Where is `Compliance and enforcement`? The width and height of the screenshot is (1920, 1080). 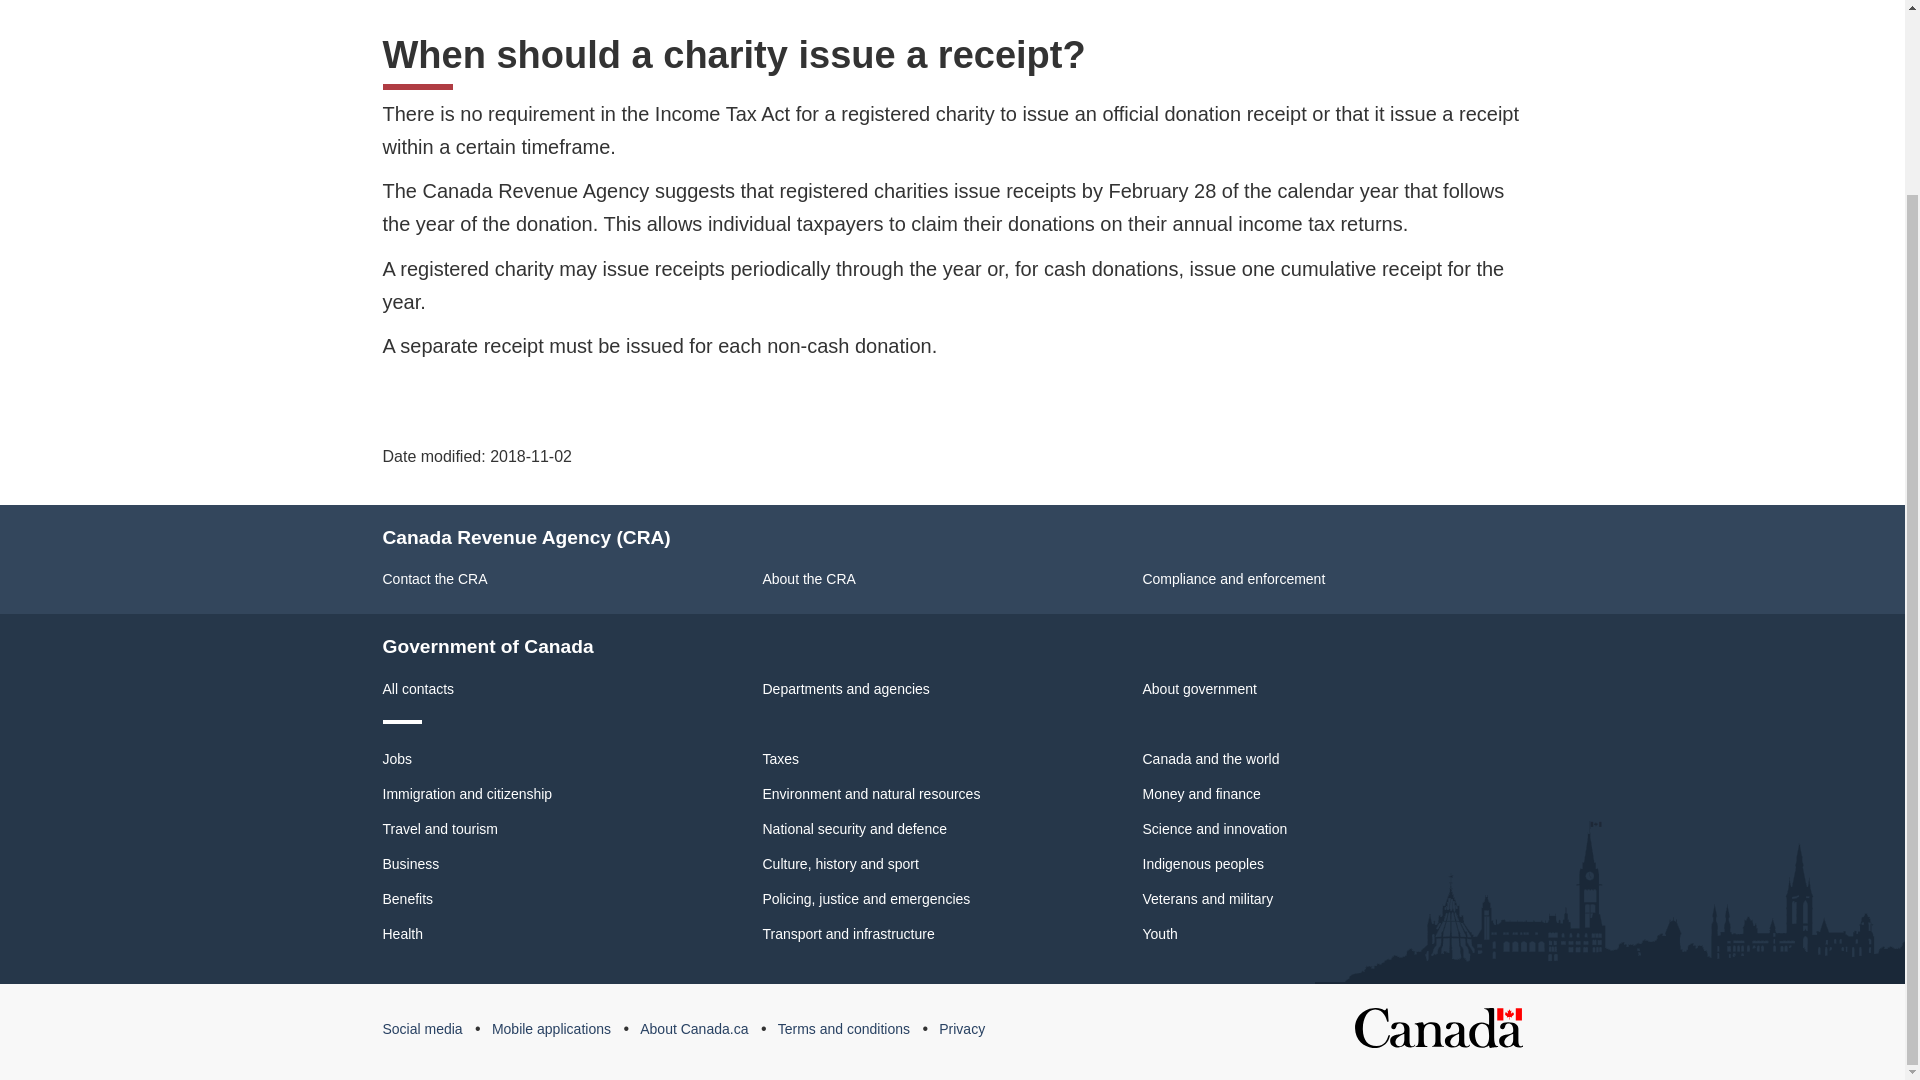 Compliance and enforcement is located at coordinates (1233, 579).